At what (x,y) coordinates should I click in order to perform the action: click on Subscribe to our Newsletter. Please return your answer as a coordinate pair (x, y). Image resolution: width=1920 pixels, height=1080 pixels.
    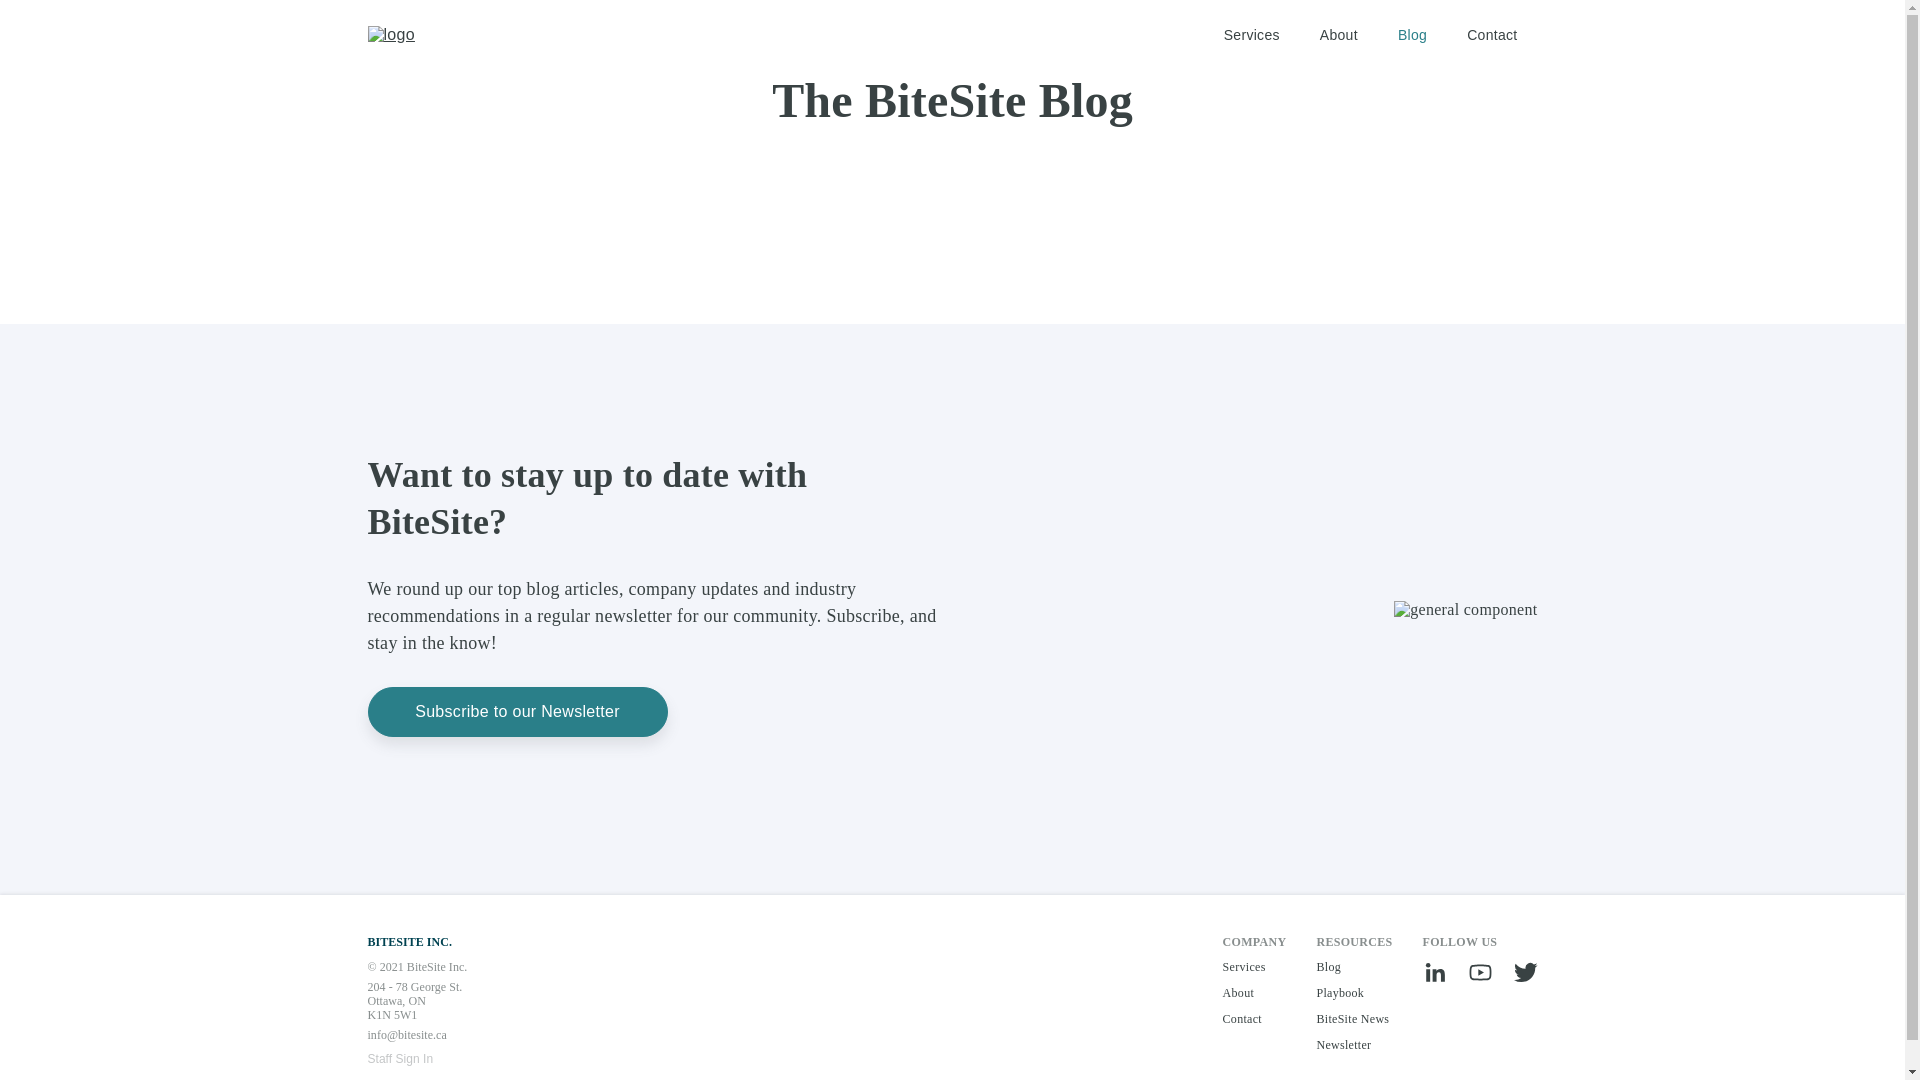
    Looking at the image, I should click on (518, 712).